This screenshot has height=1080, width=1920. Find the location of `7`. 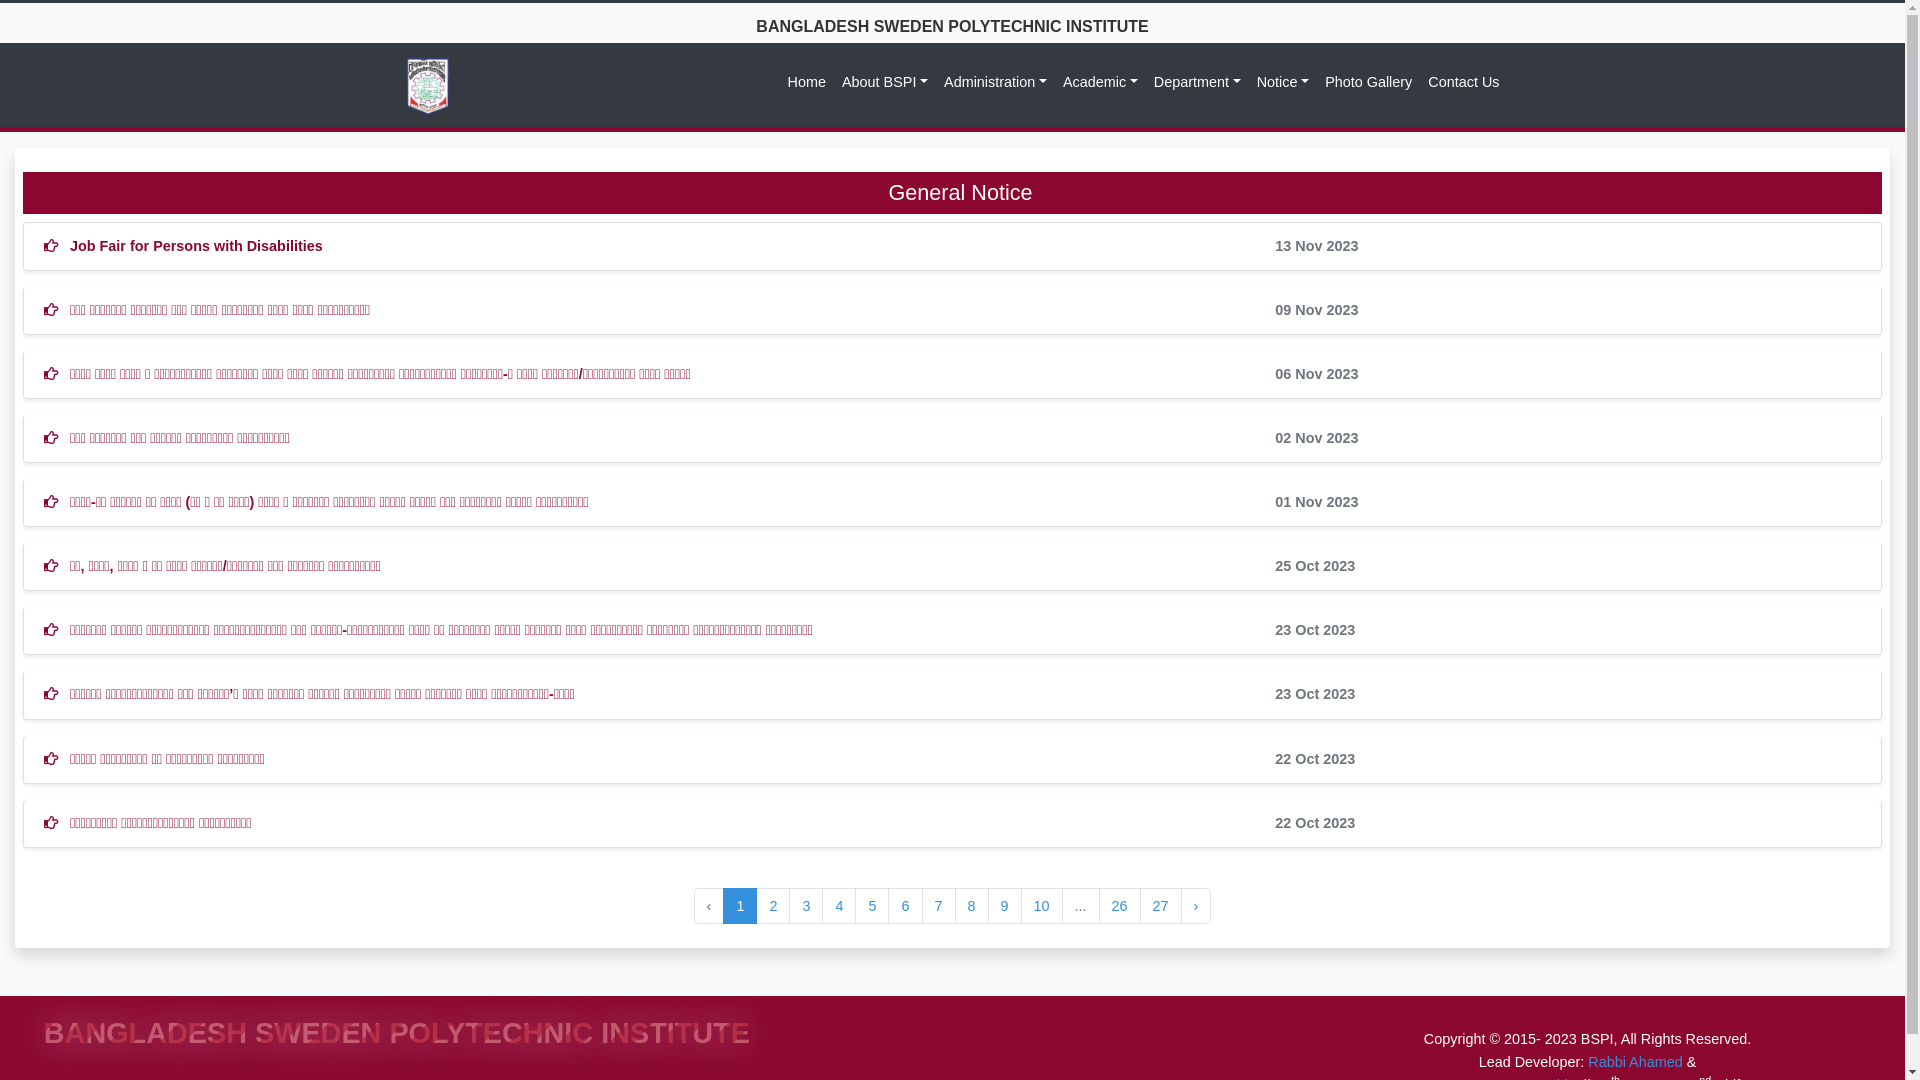

7 is located at coordinates (939, 906).